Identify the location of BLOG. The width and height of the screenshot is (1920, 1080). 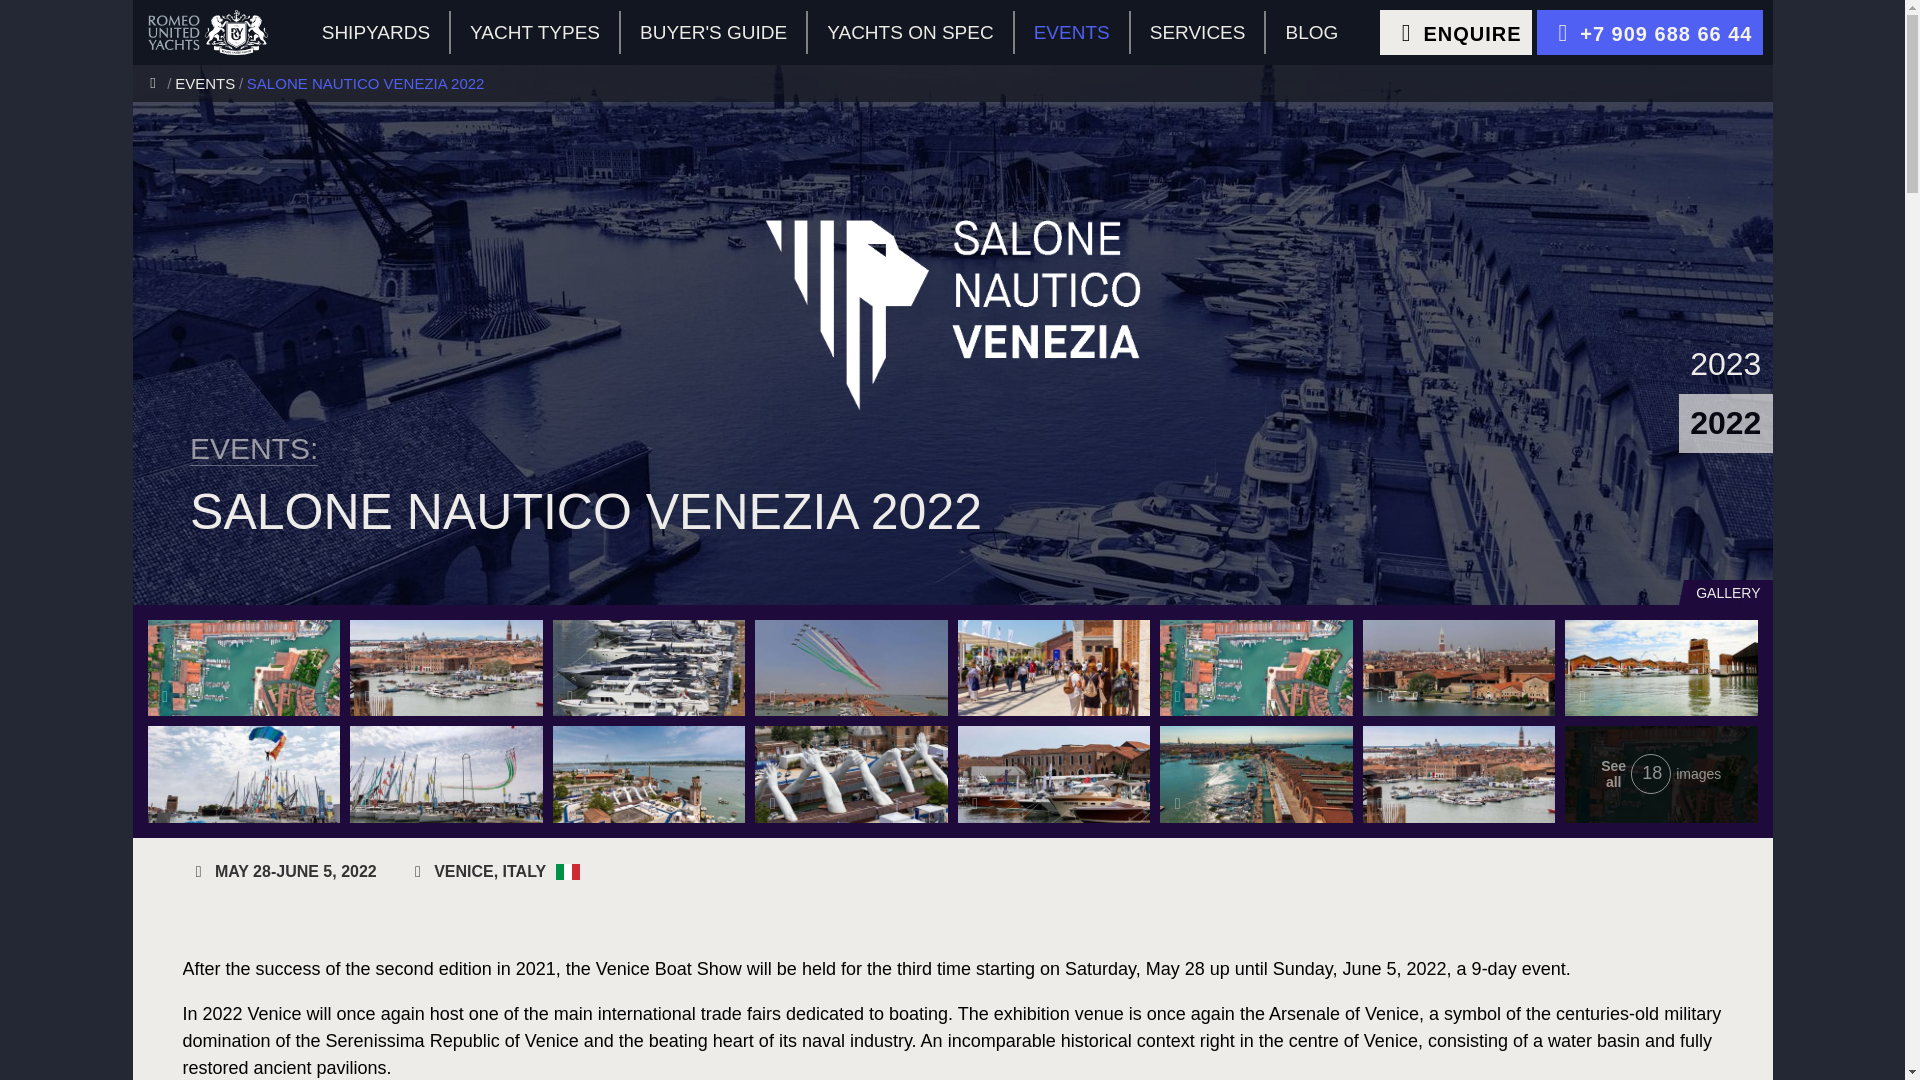
(1311, 32).